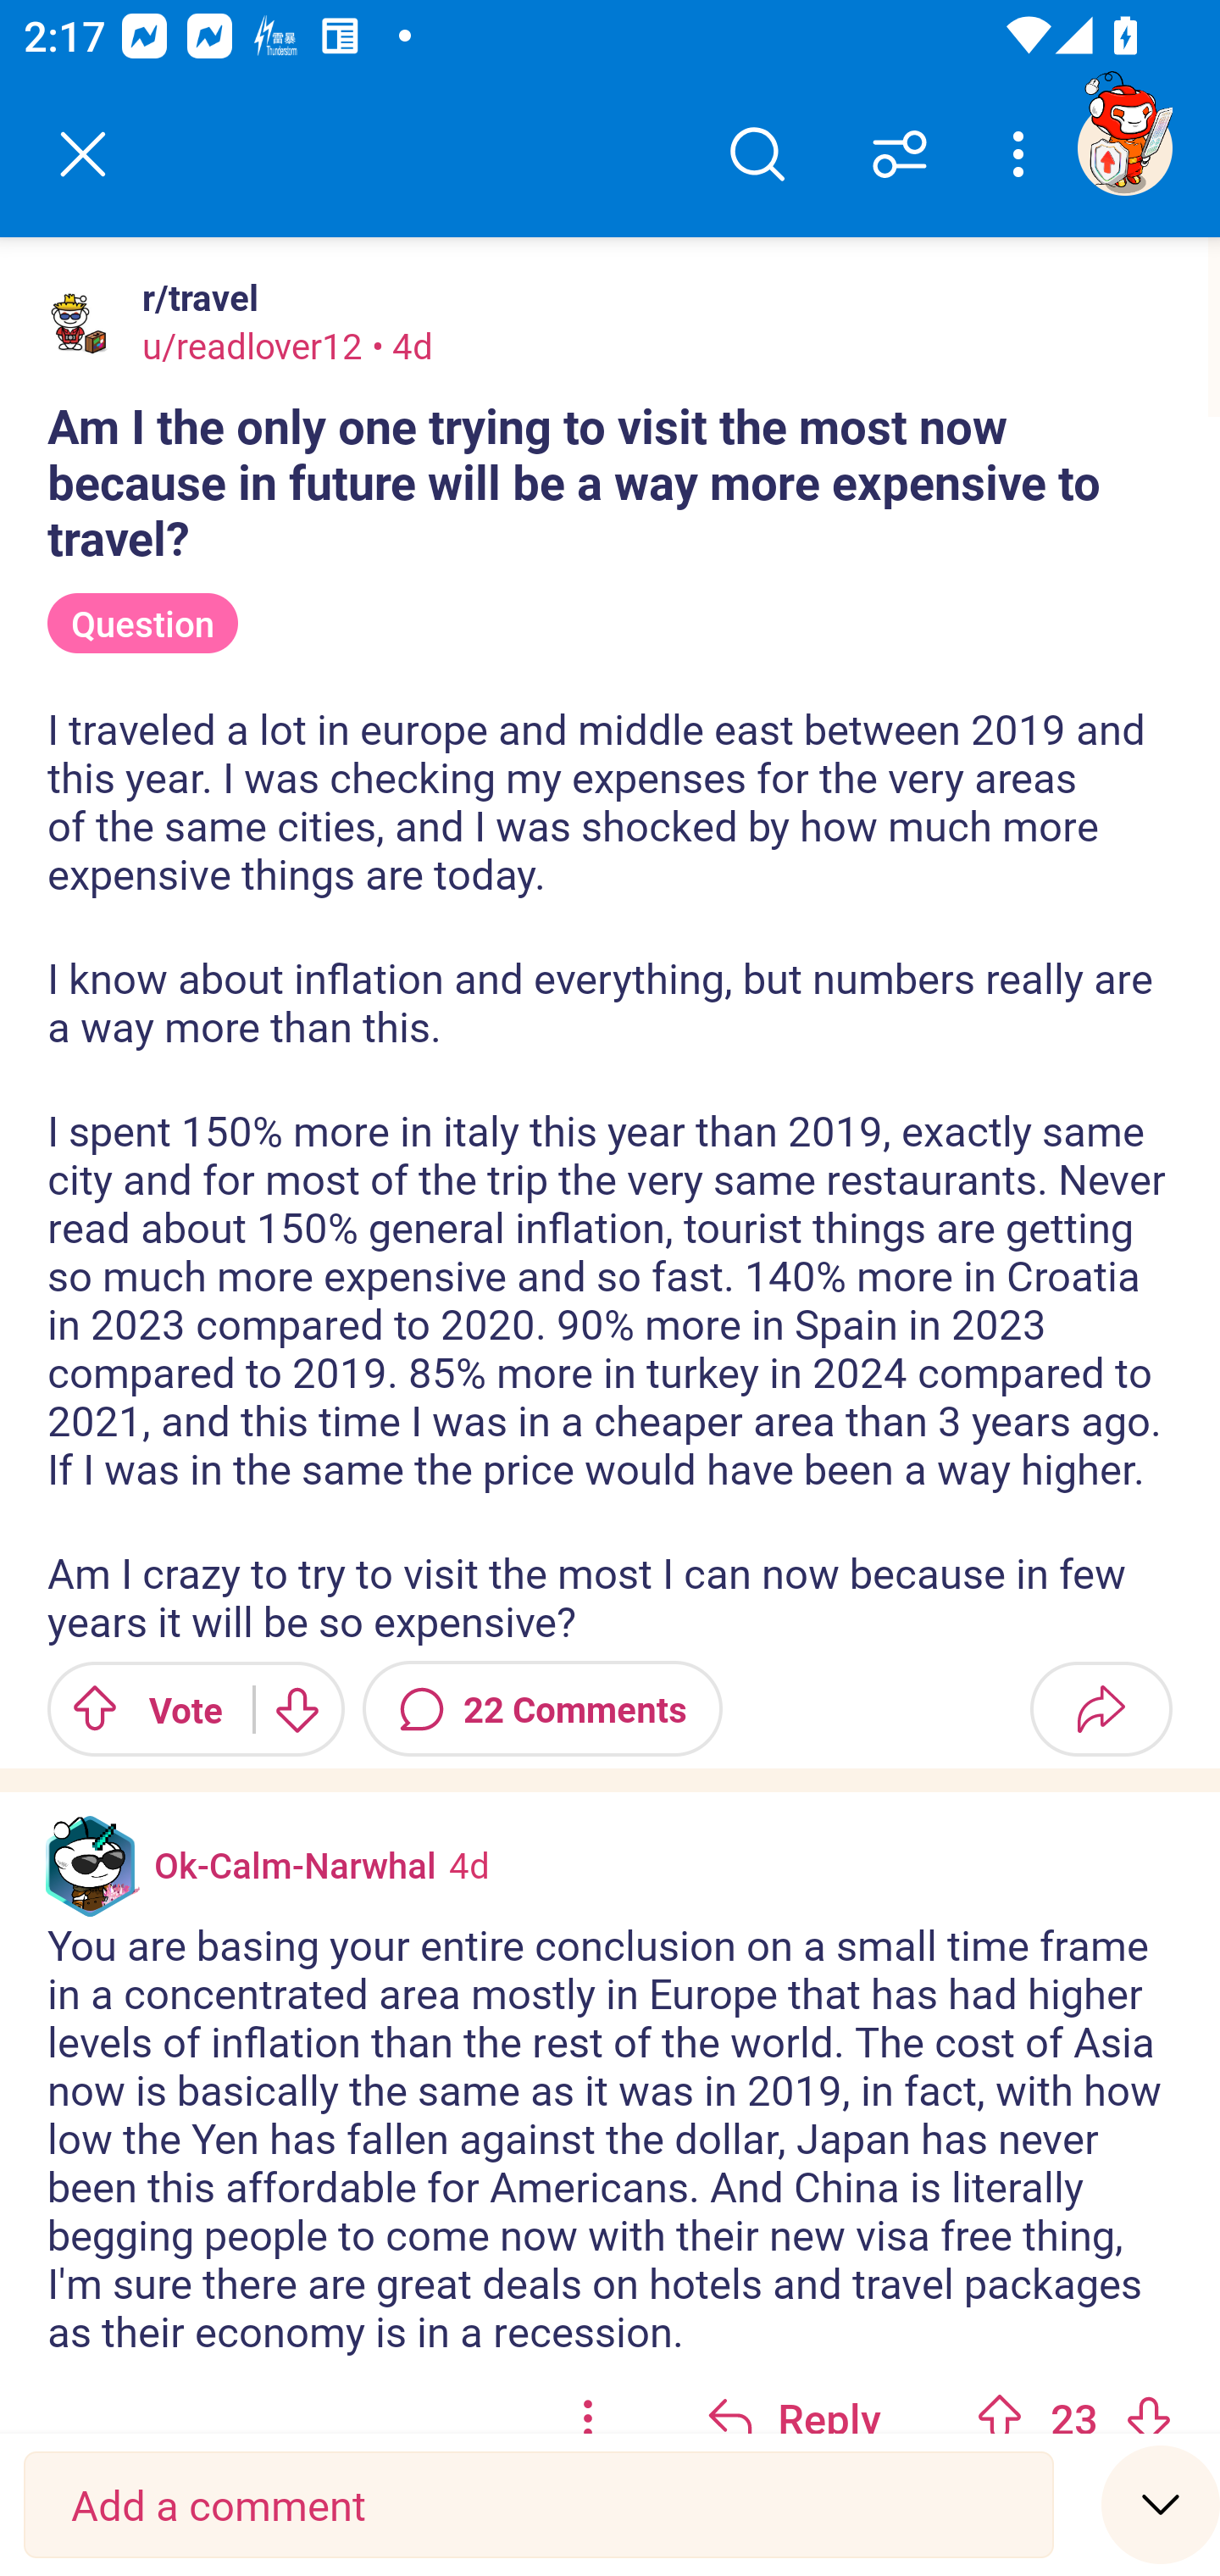 The width and height of the screenshot is (1220, 2576). Describe the element at coordinates (1124, 147) in the screenshot. I see `TestAppium002 account` at that location.